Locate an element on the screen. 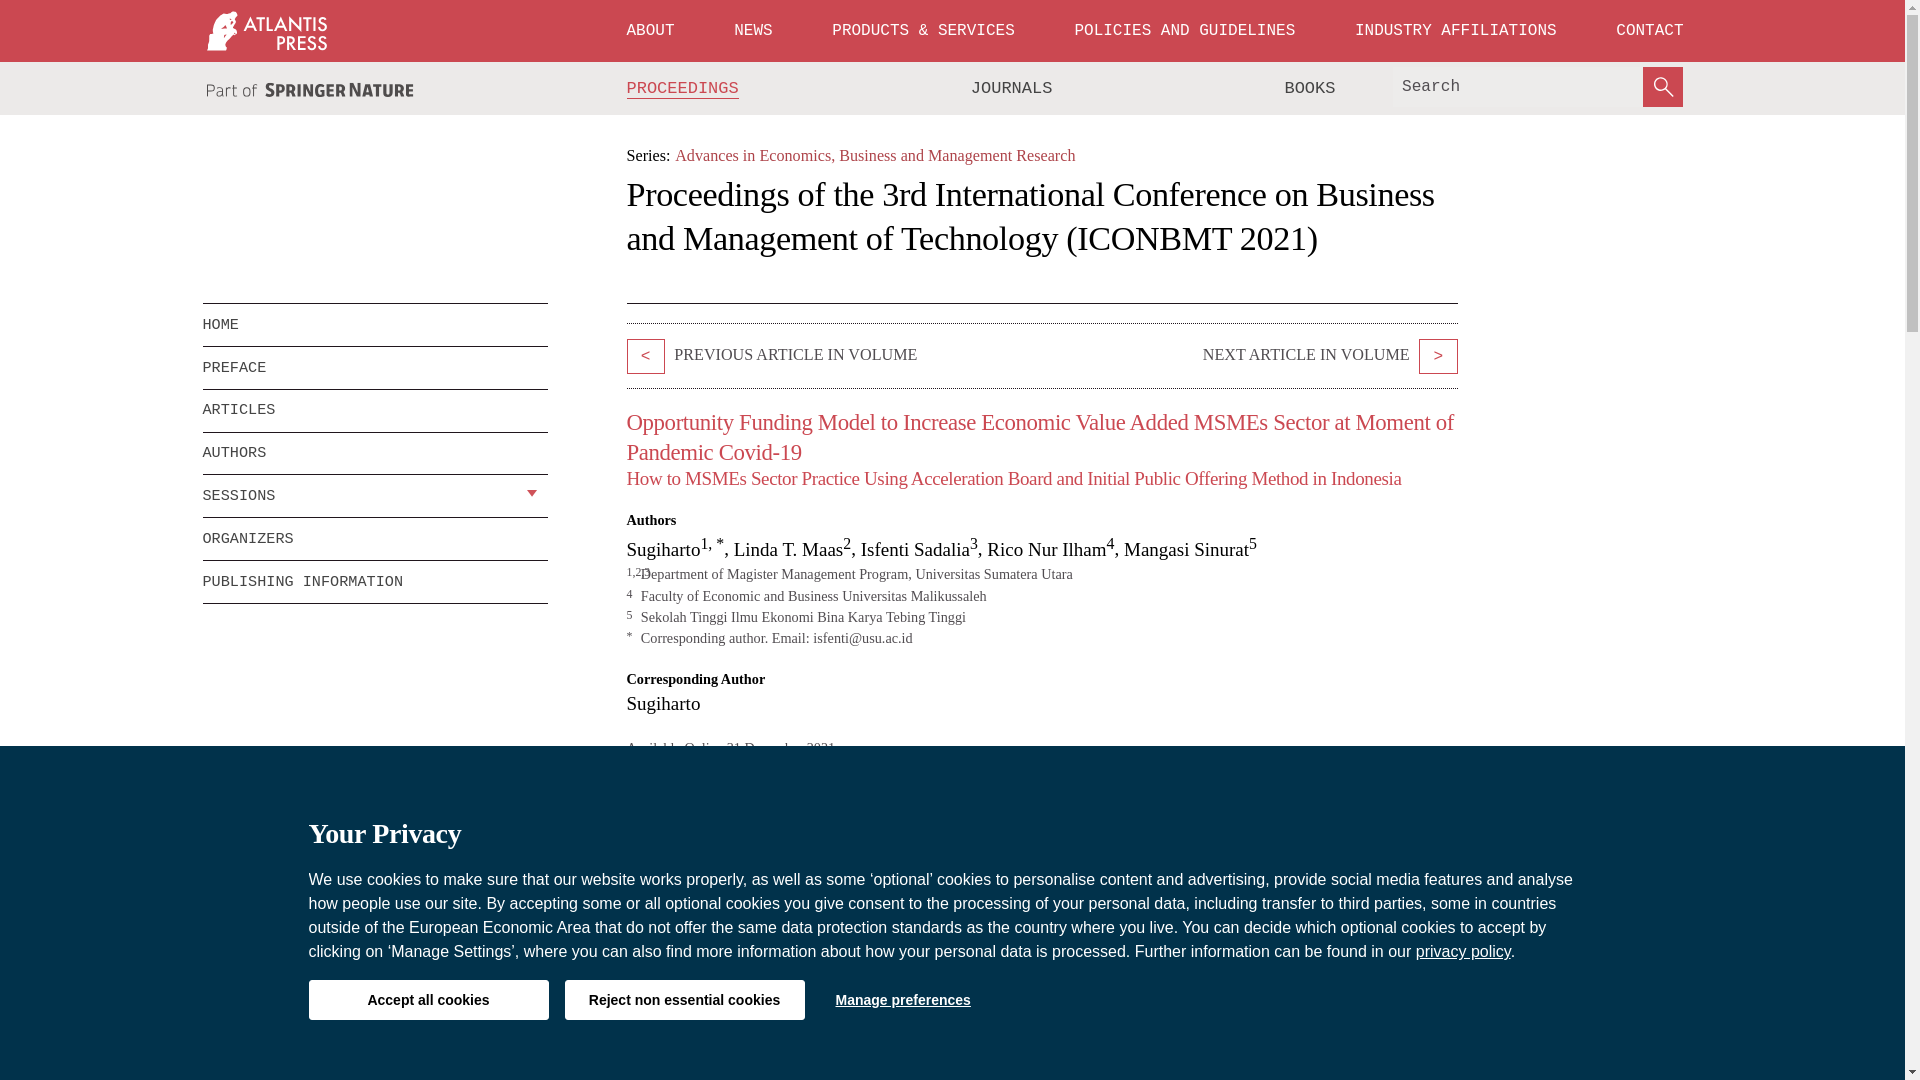 Image resolution: width=1920 pixels, height=1080 pixels. Advances in Economics, Business and Management Research is located at coordinates (875, 155).